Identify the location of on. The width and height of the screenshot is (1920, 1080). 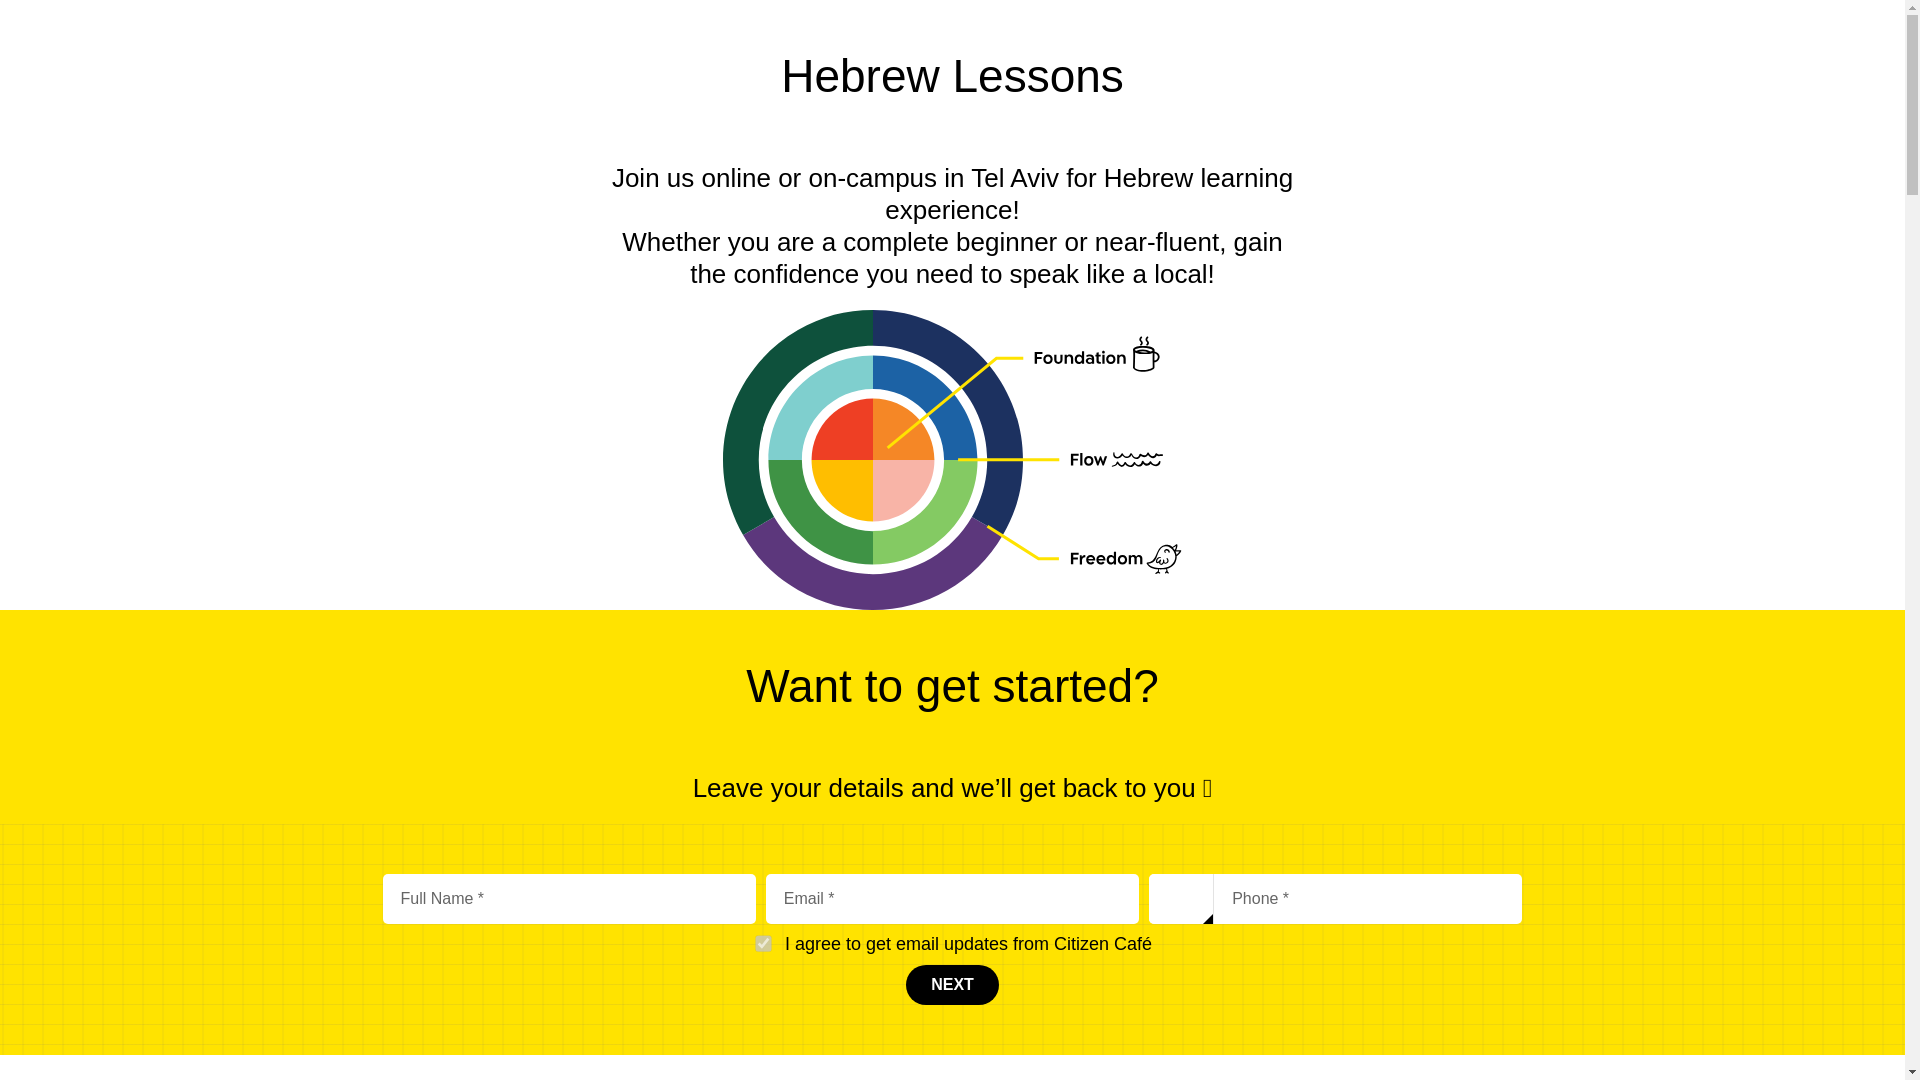
(761, 942).